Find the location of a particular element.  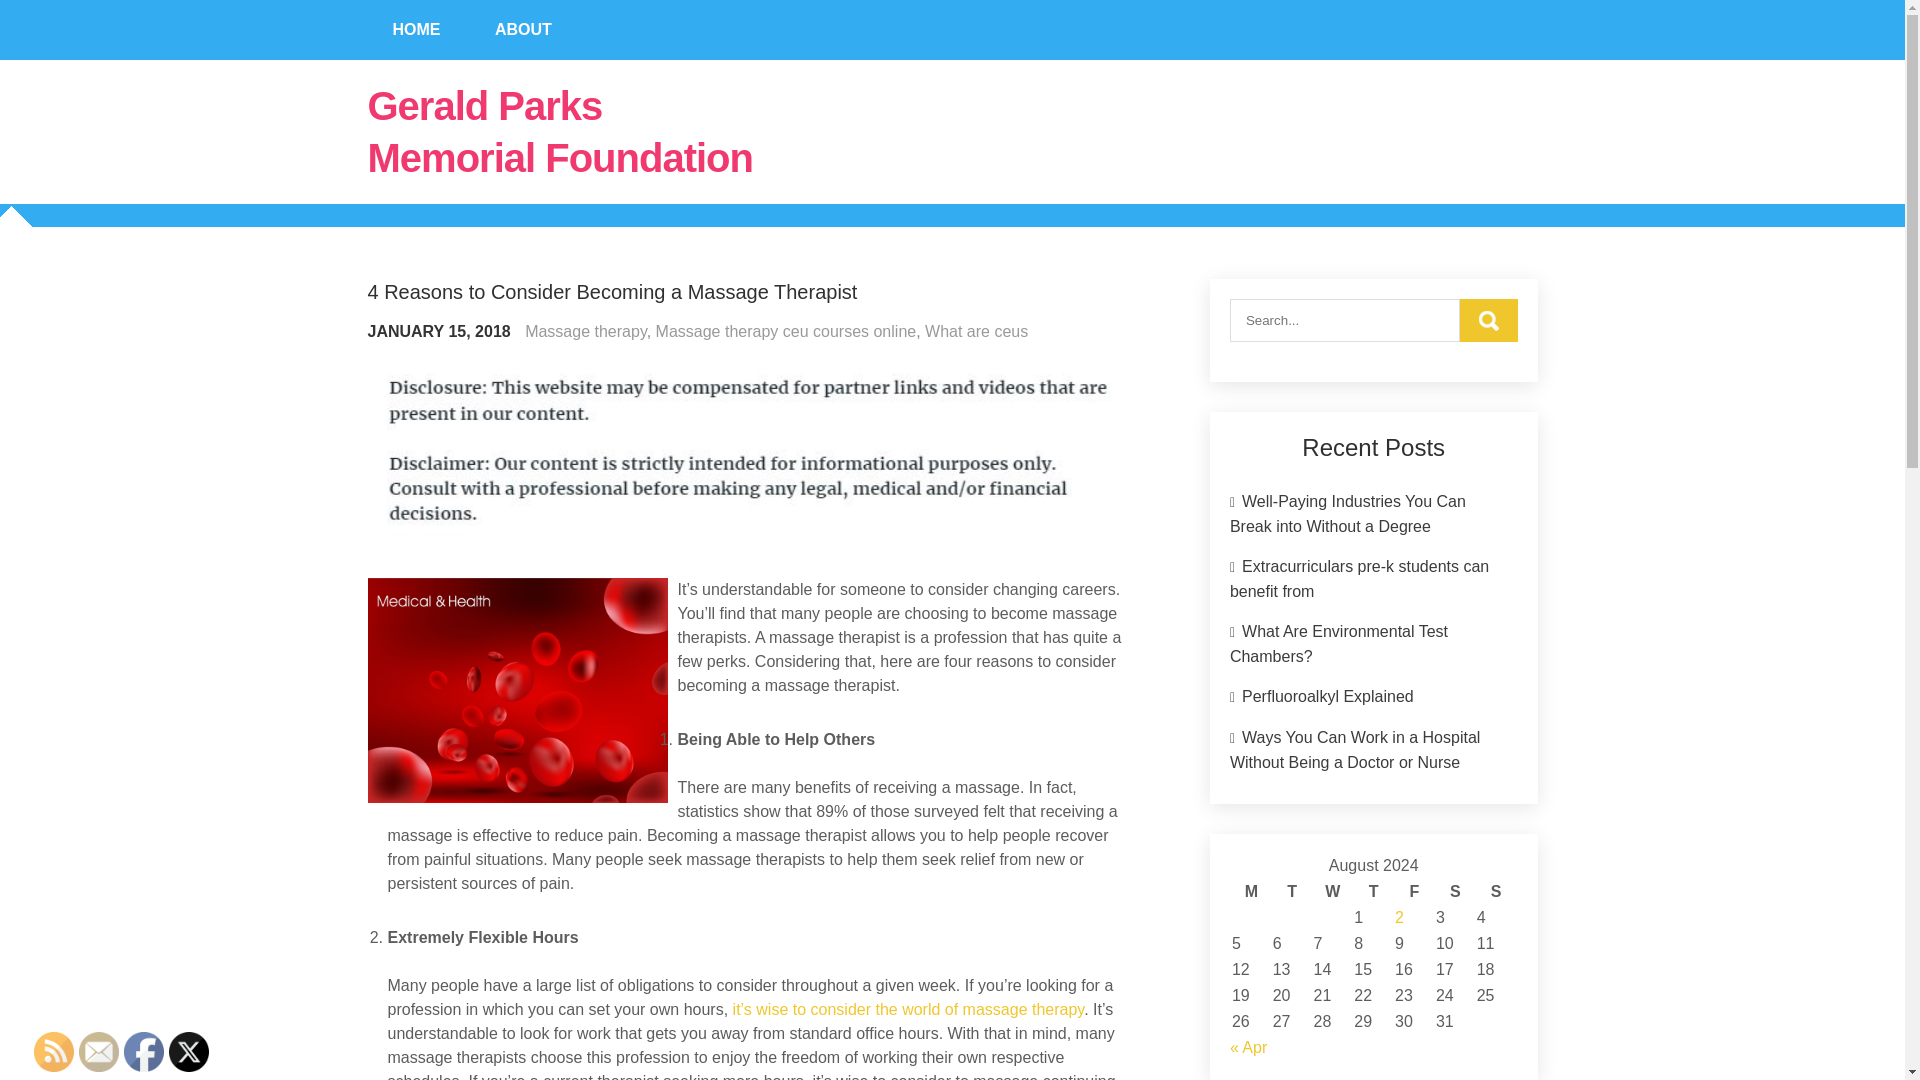

Search is located at coordinates (1488, 320).